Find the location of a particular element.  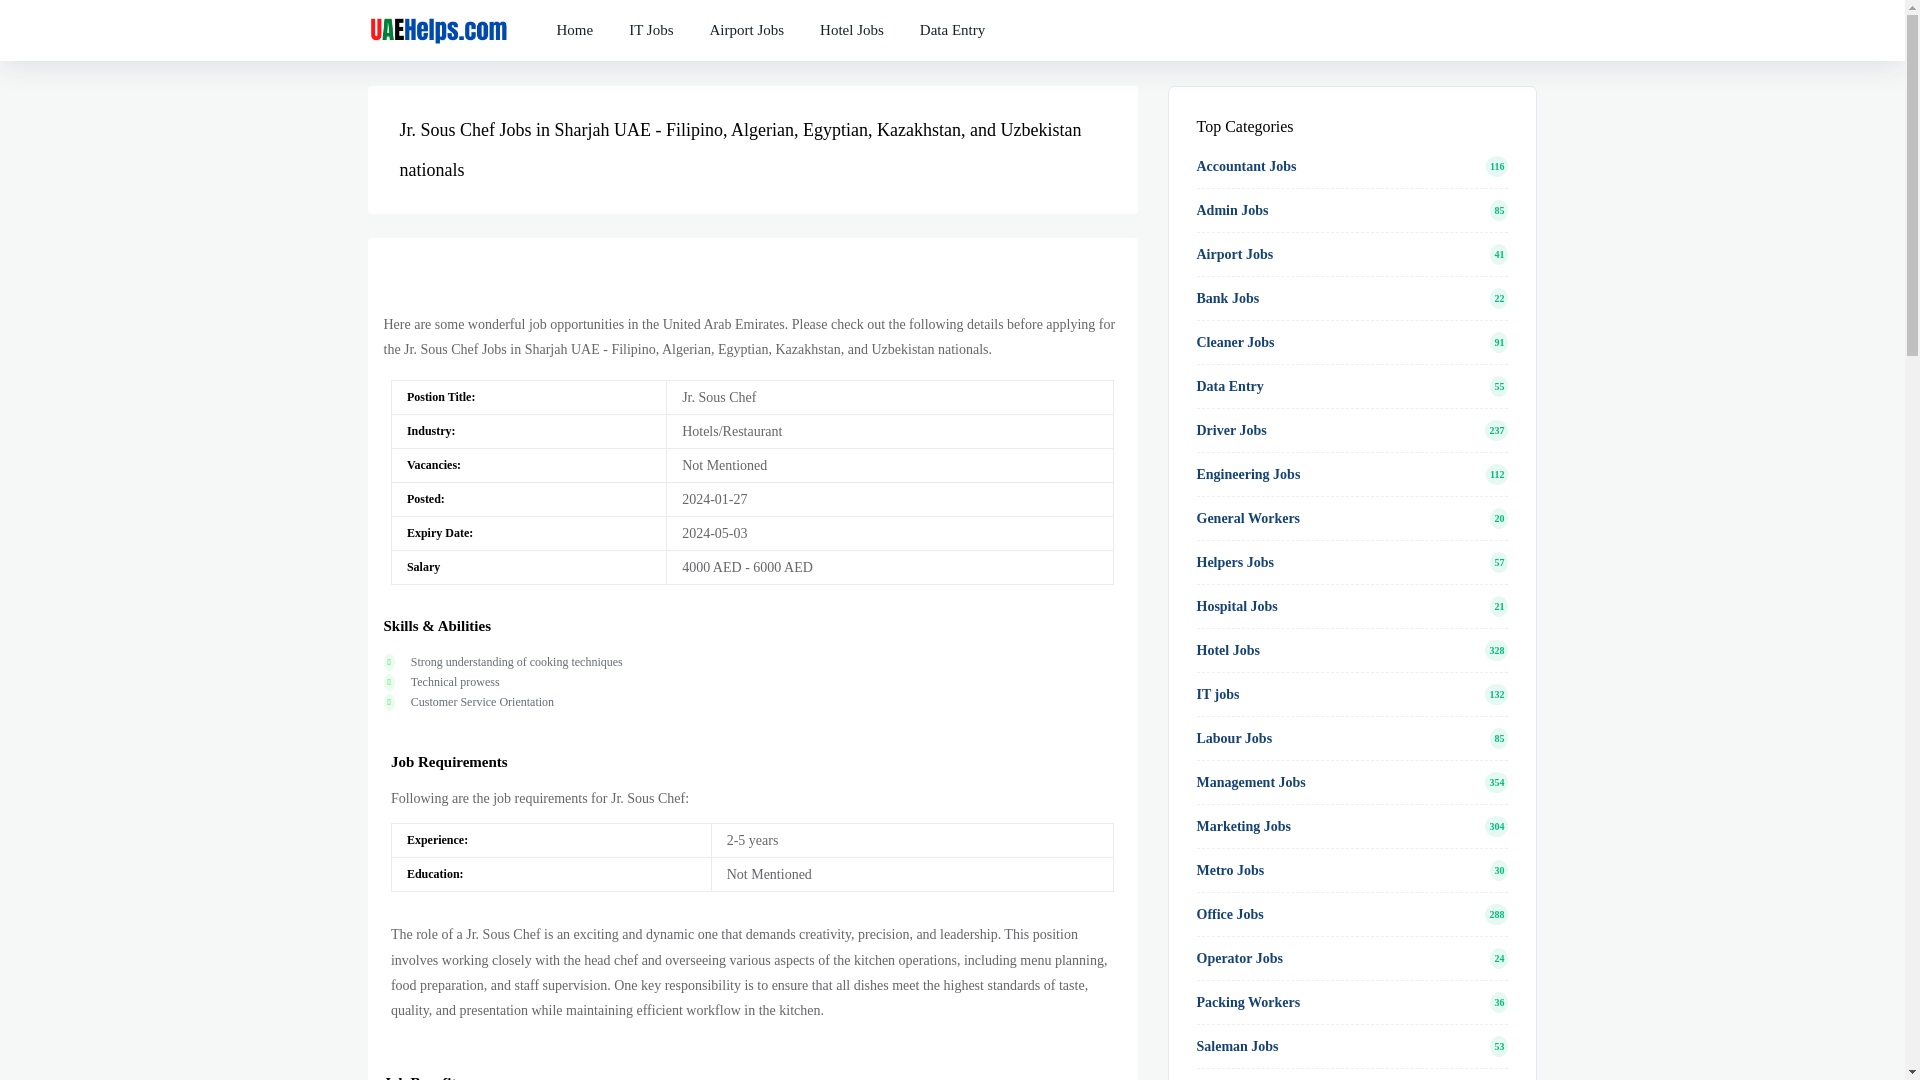

Home is located at coordinates (574, 17).